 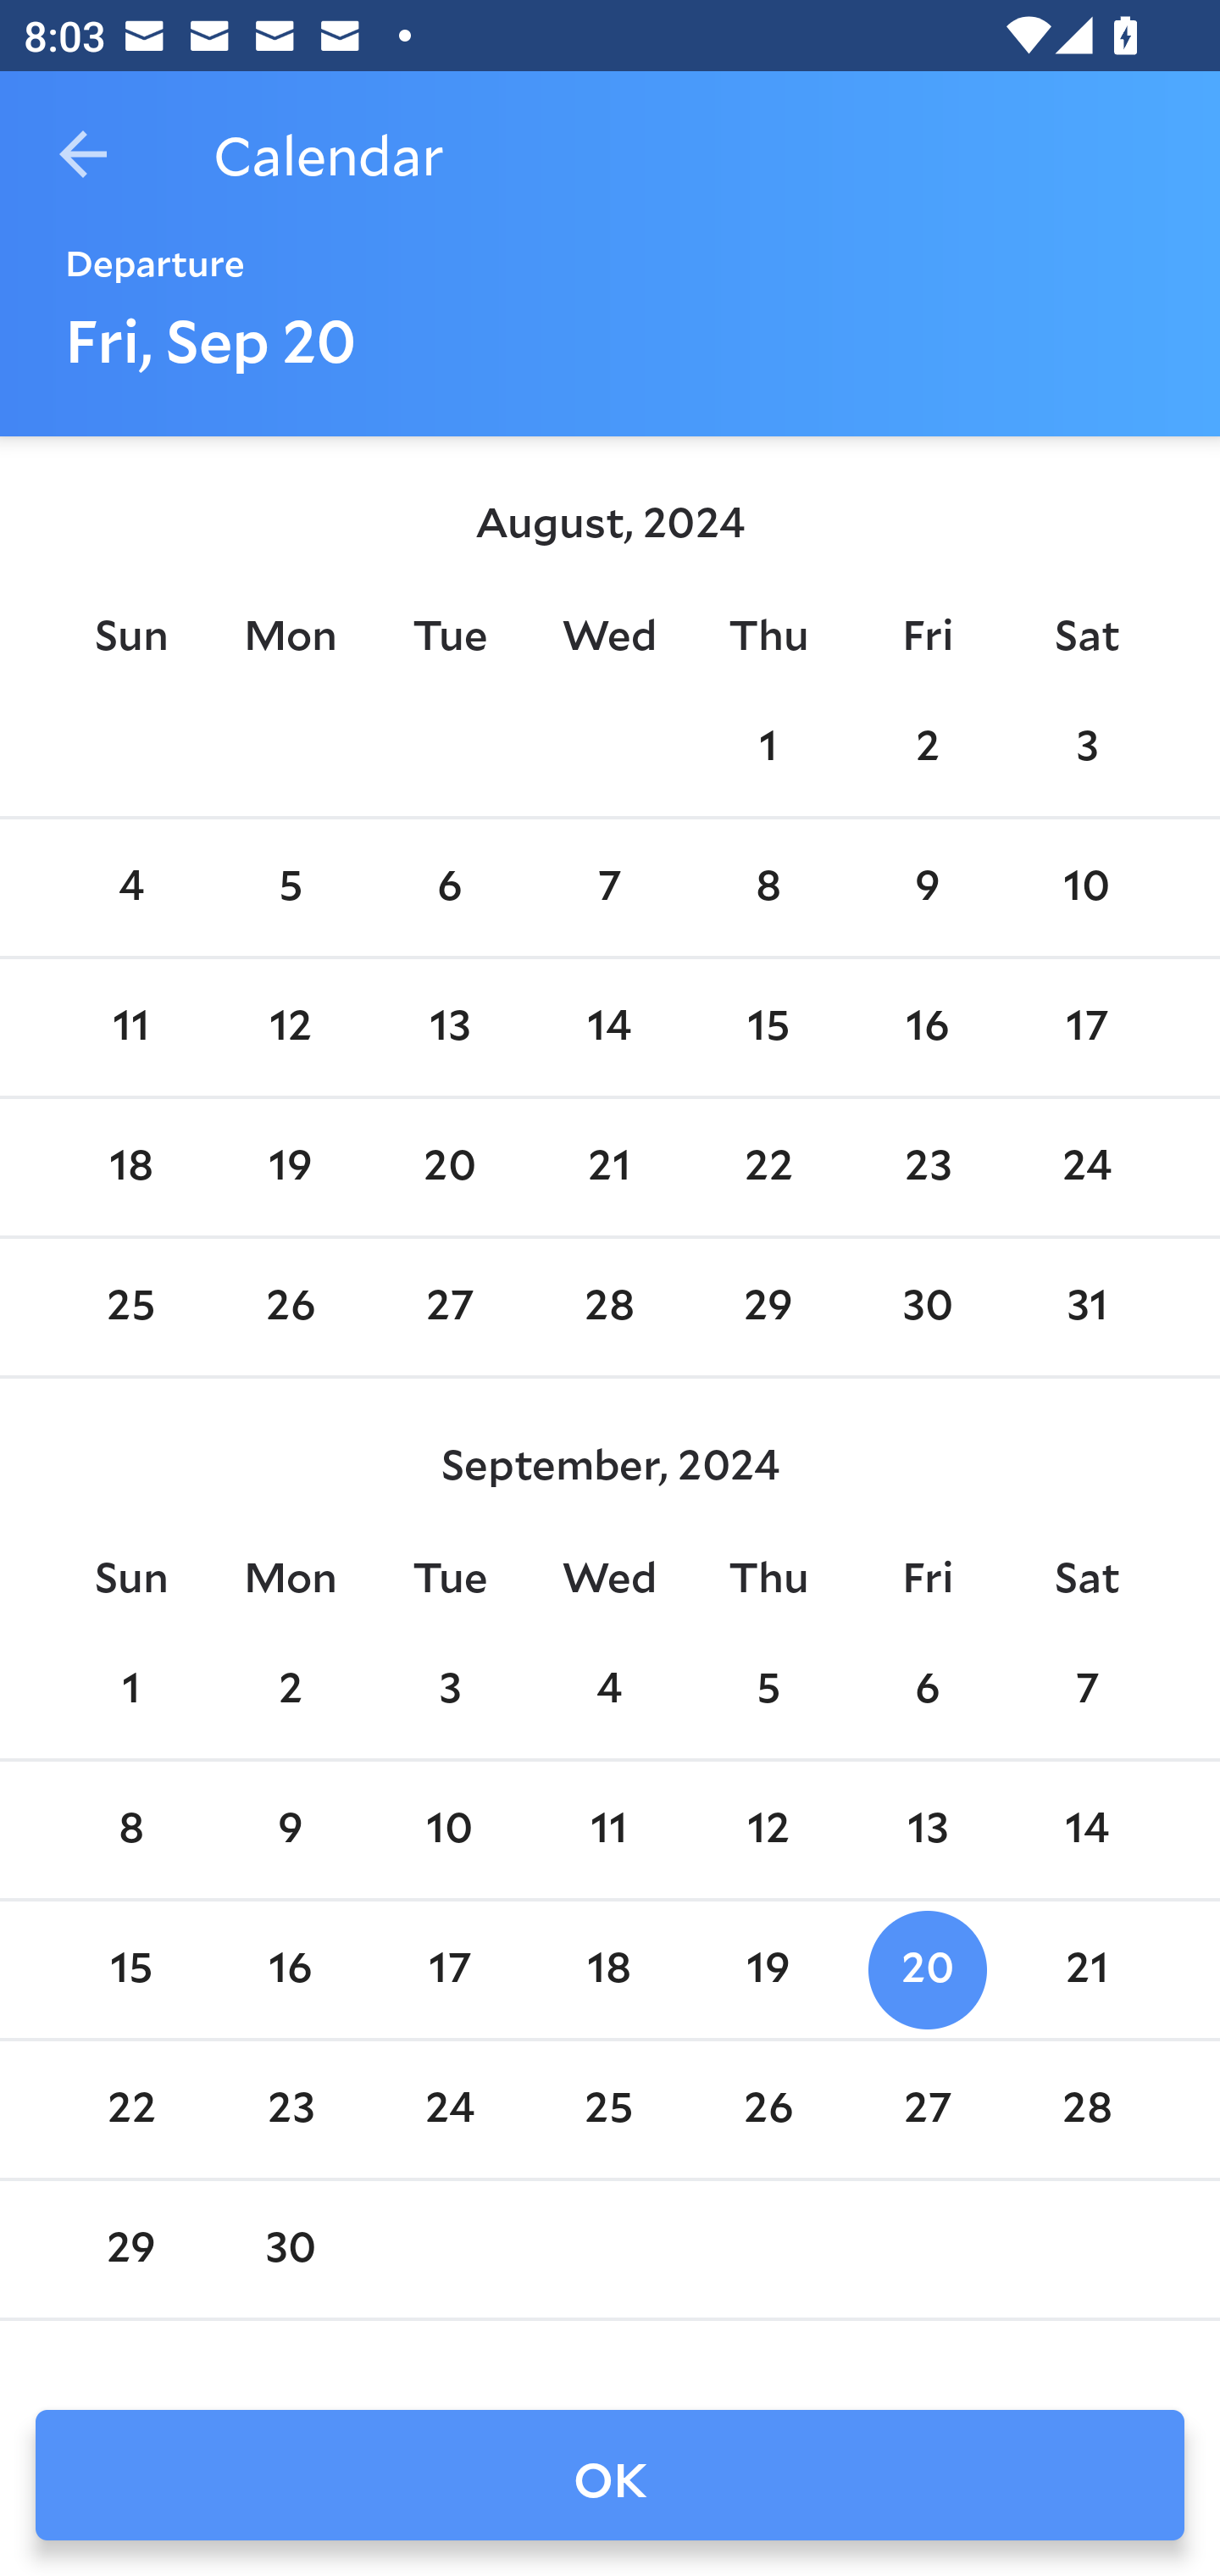 I want to click on 19, so click(x=291, y=1167).